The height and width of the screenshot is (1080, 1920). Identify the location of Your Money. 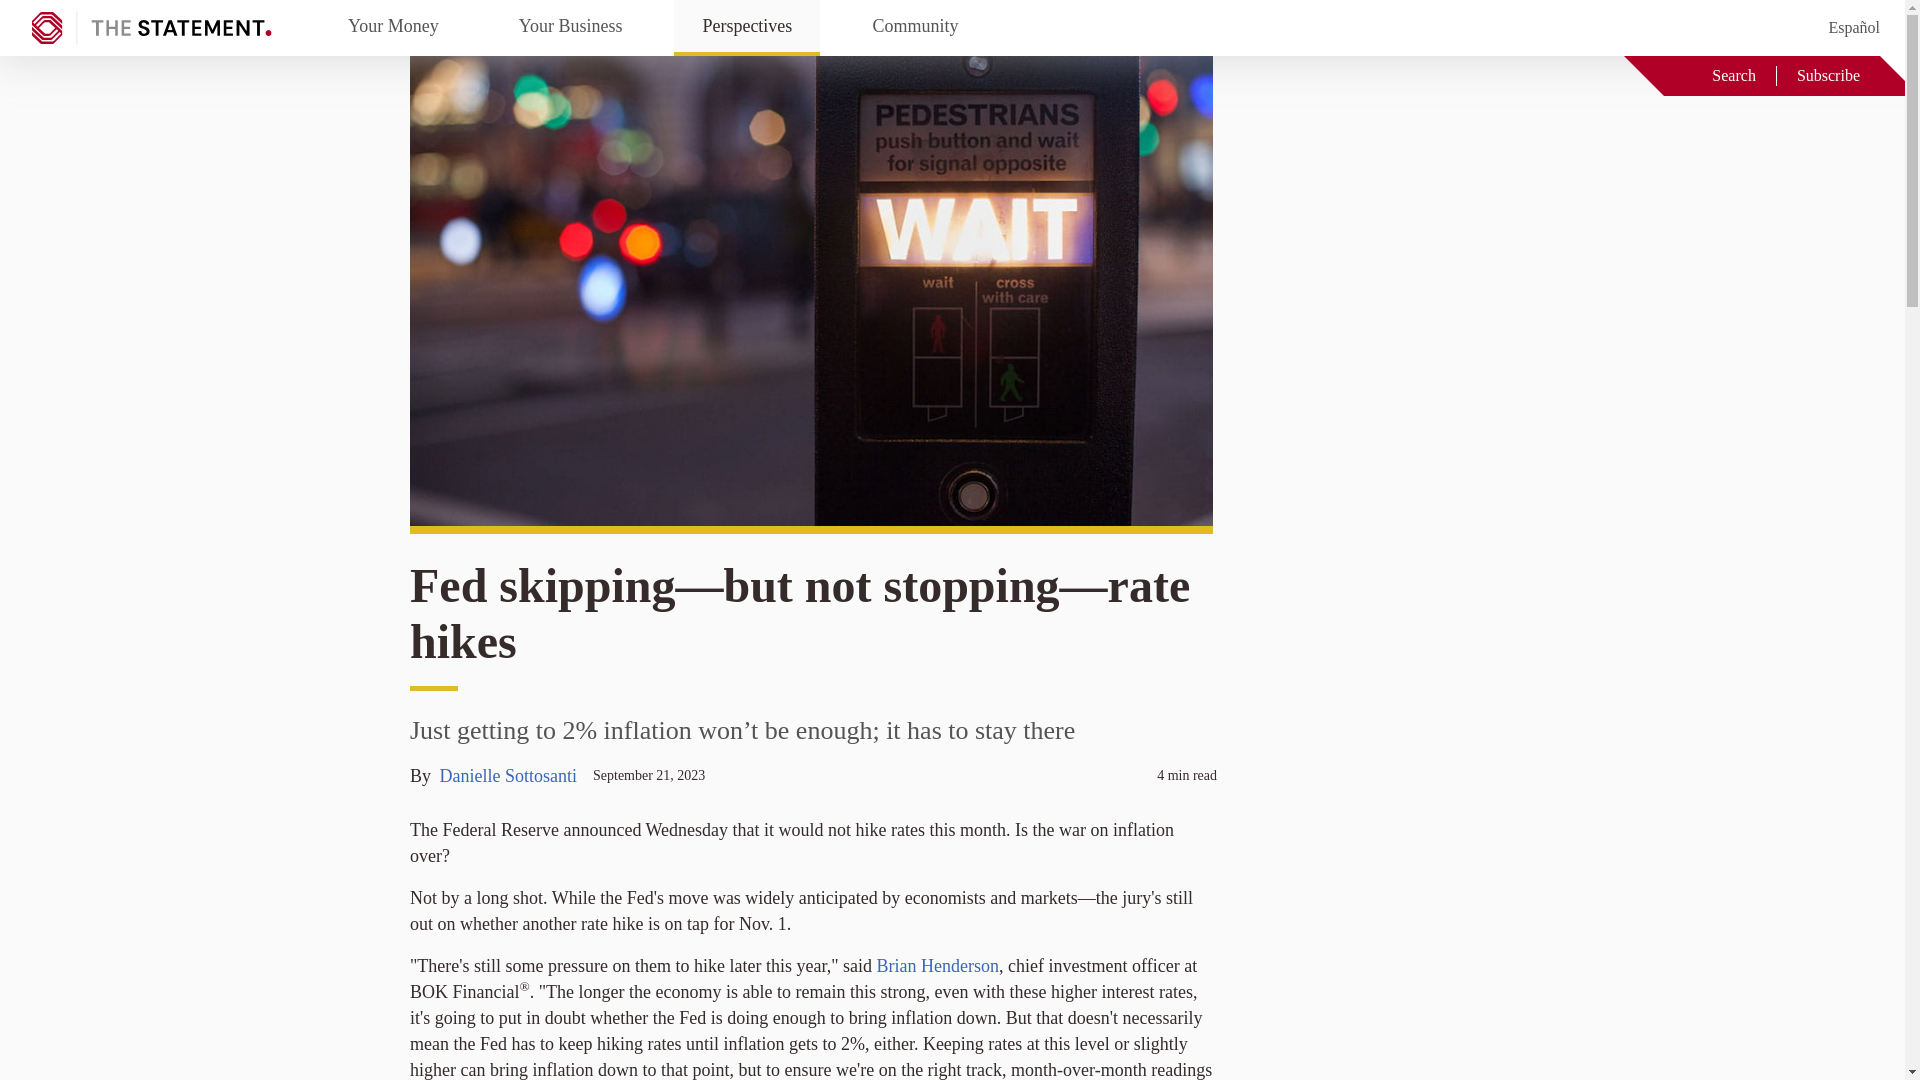
(393, 28).